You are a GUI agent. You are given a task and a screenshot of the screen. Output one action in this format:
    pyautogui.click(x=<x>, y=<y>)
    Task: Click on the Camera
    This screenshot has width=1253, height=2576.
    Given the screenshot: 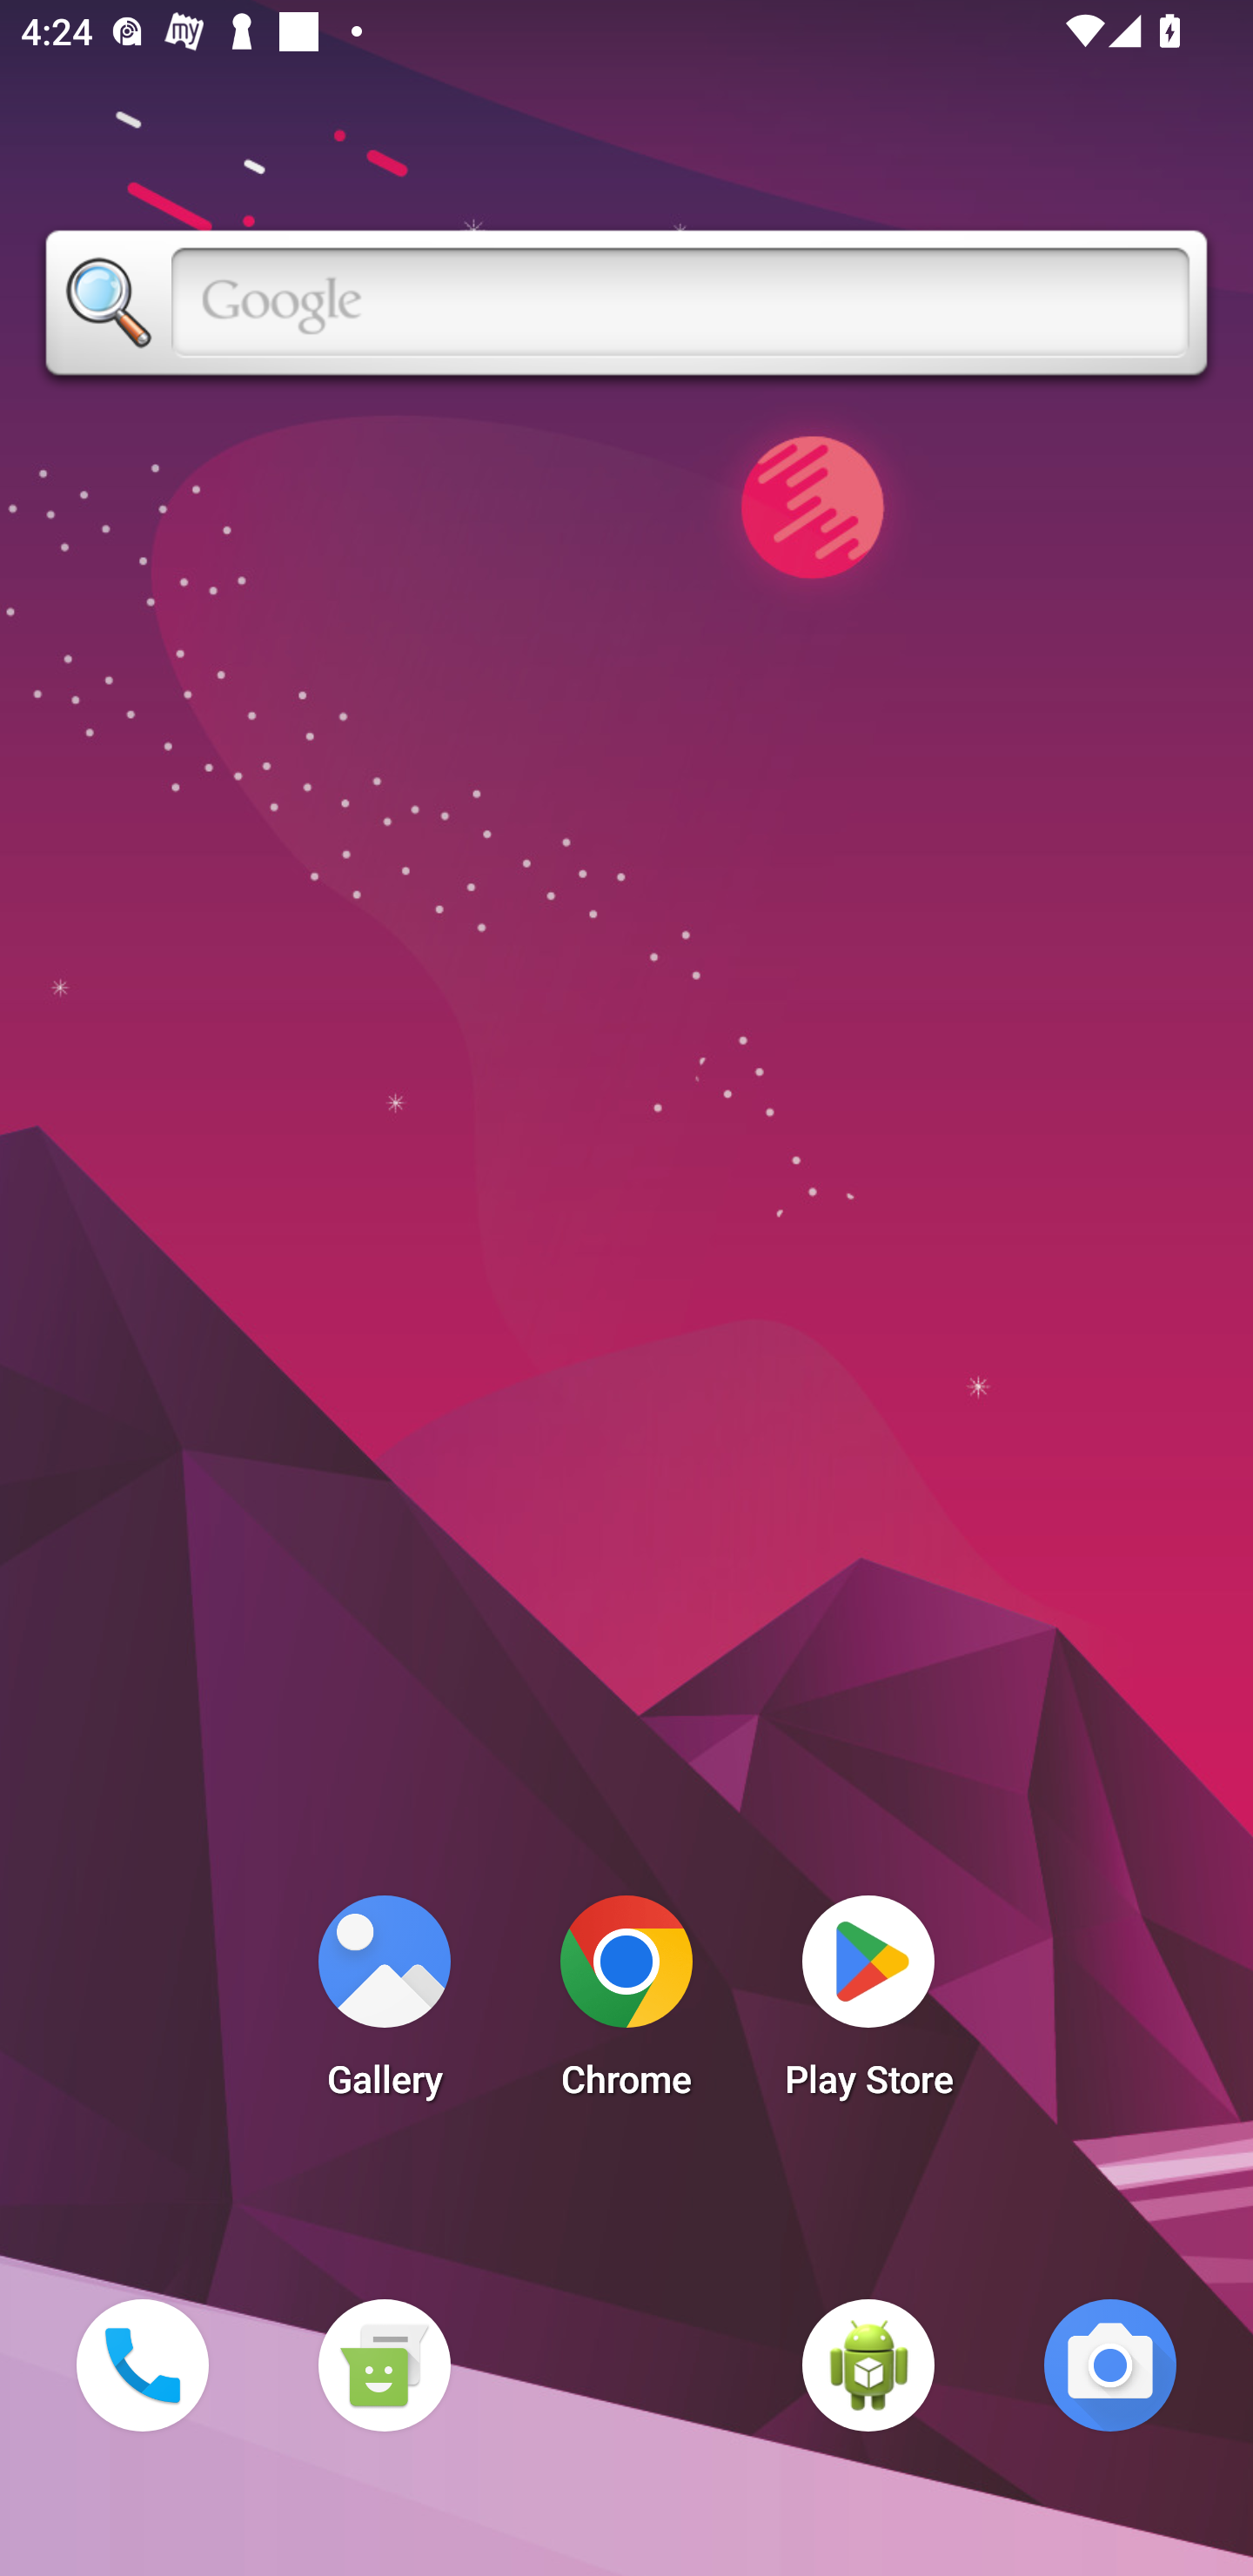 What is the action you would take?
    pyautogui.click(x=1110, y=2365)
    